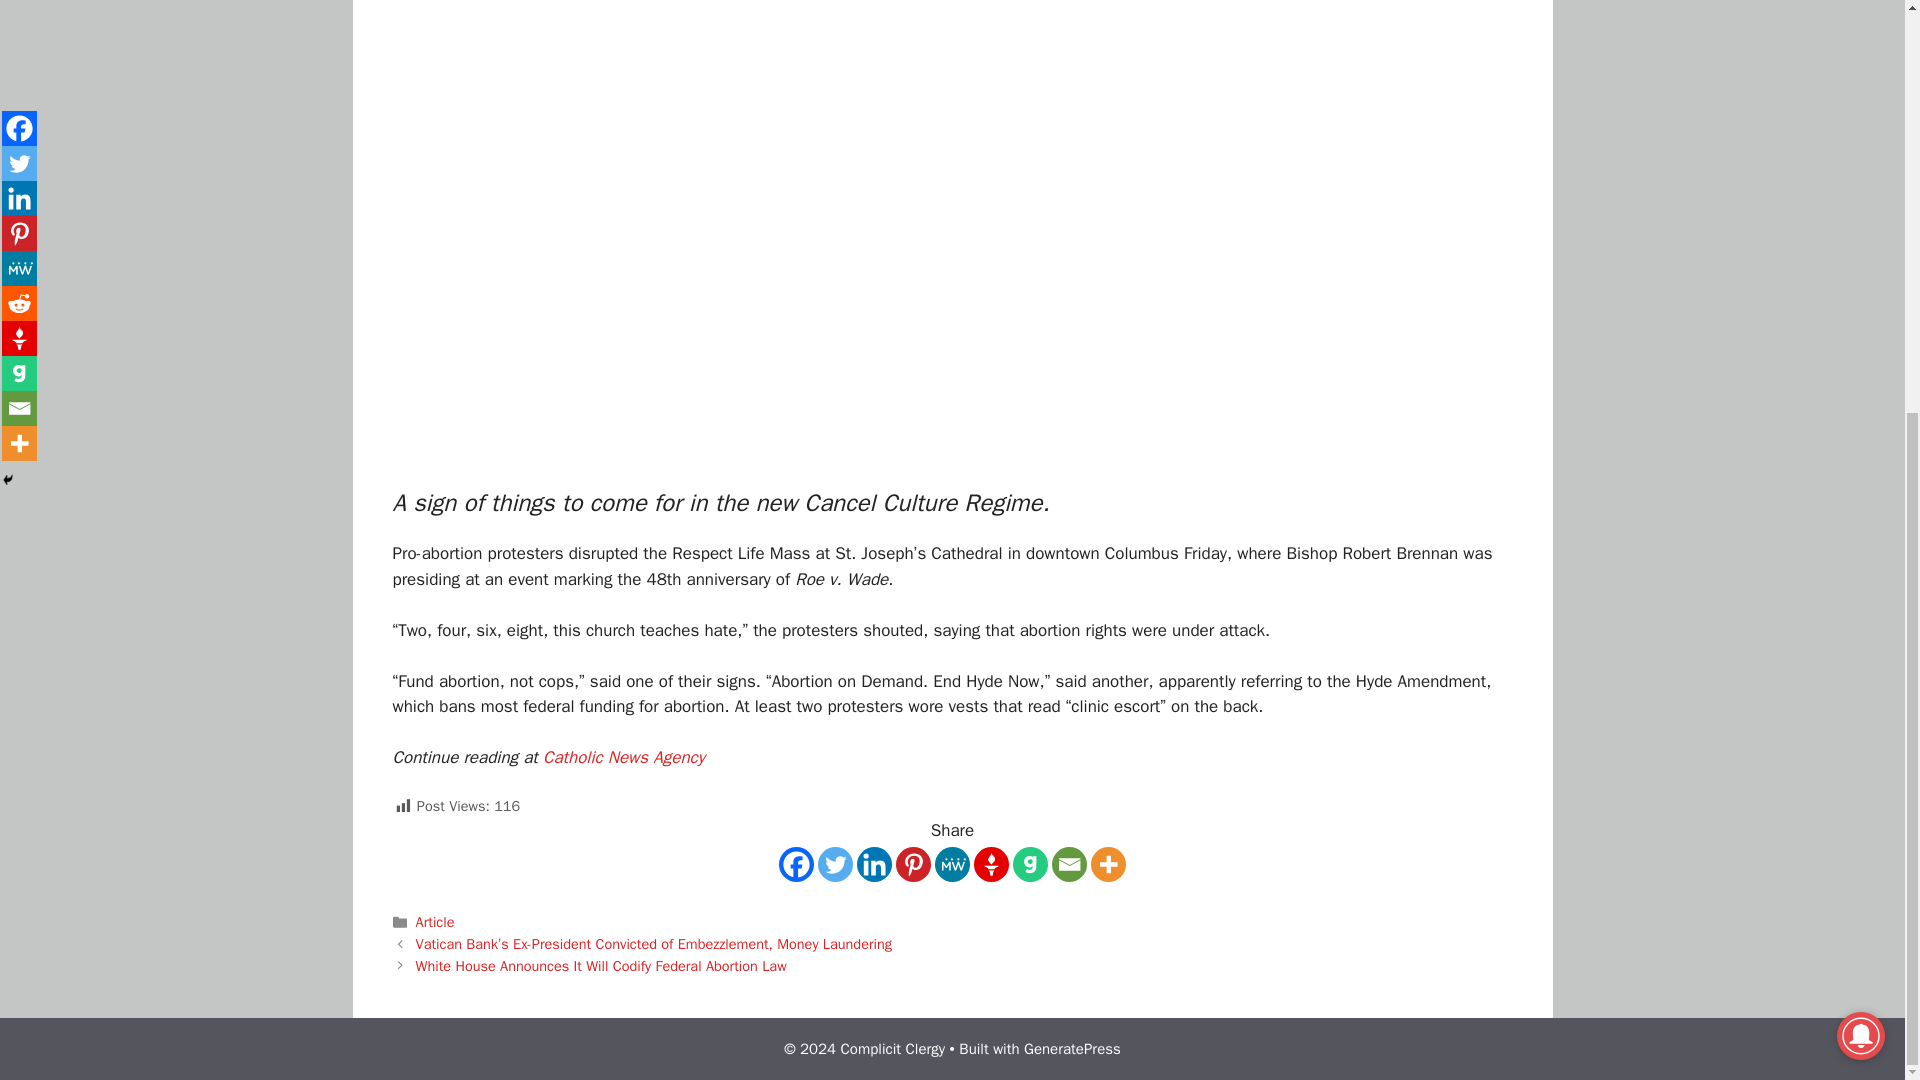 This screenshot has width=1920, height=1080. What do you see at coordinates (834, 864) in the screenshot?
I see `Twitter` at bounding box center [834, 864].